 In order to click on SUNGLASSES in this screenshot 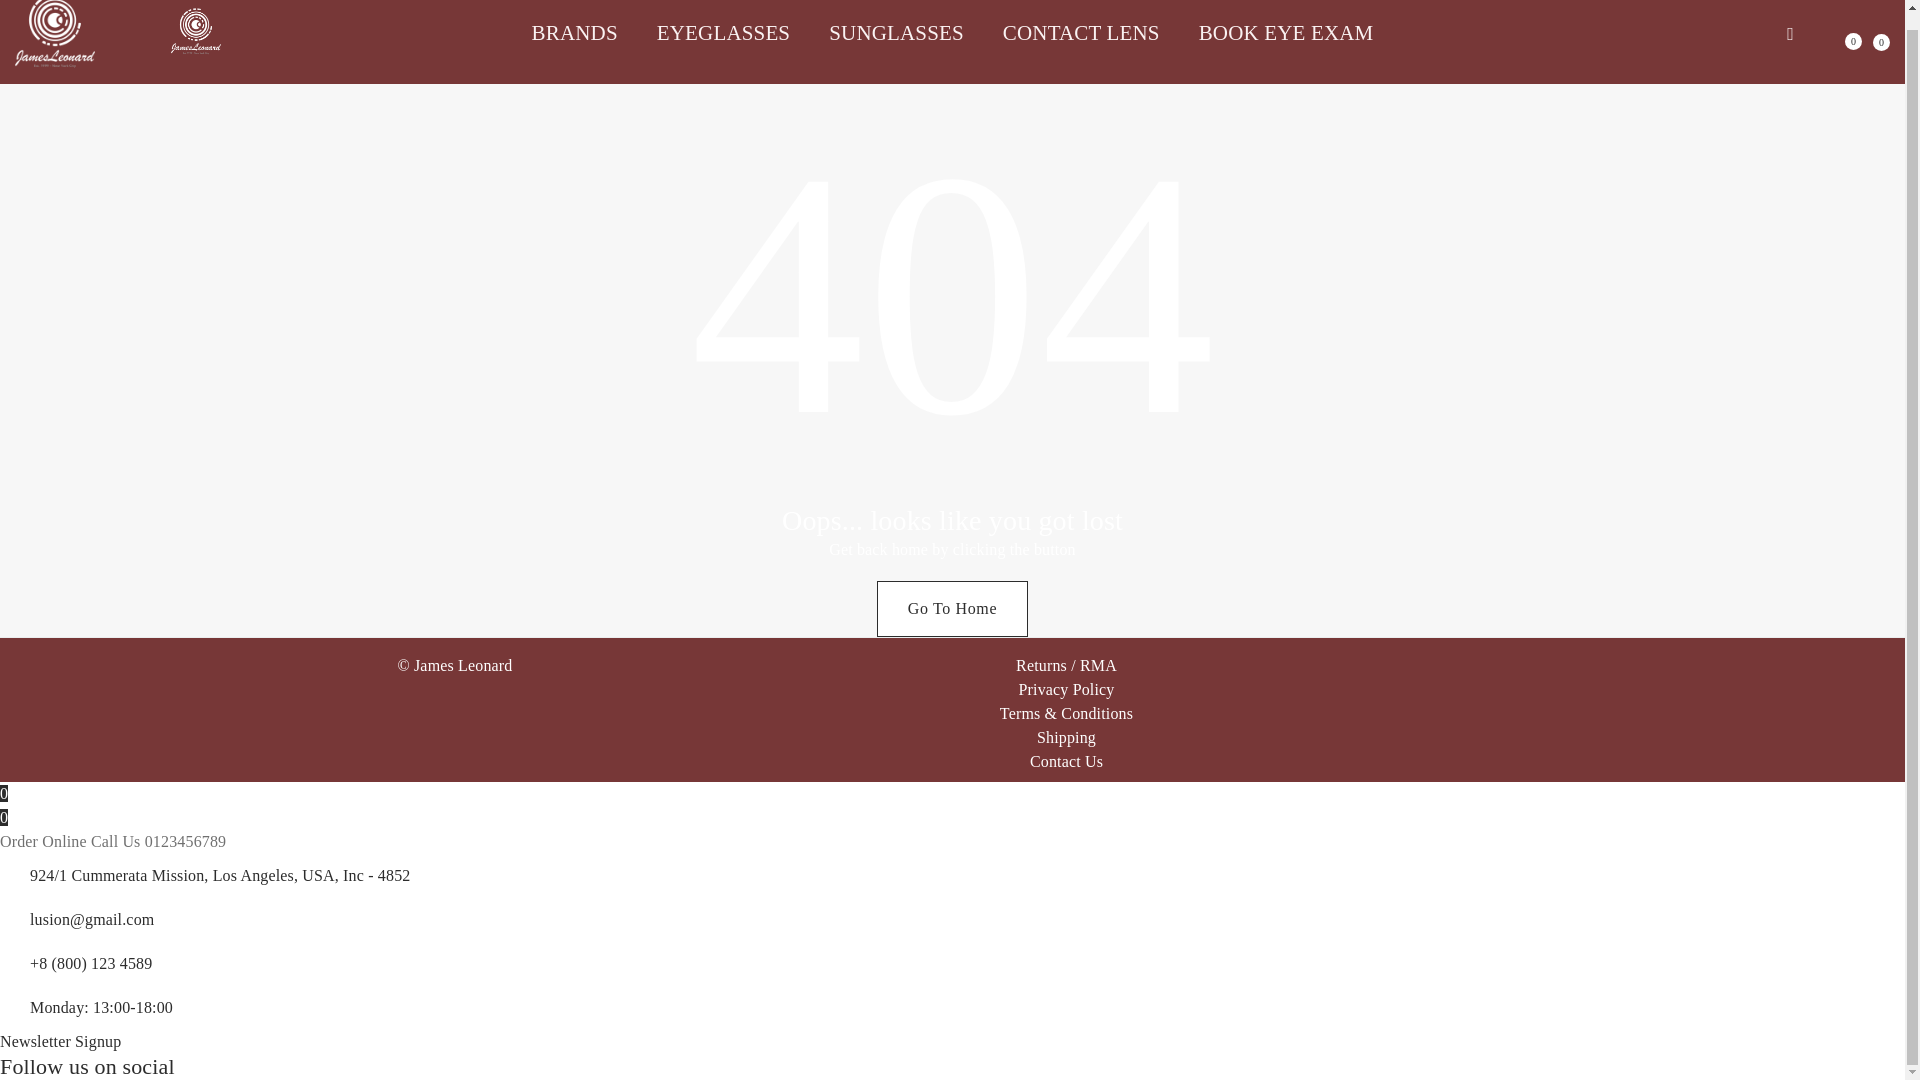, I will do `click(896, 32)`.